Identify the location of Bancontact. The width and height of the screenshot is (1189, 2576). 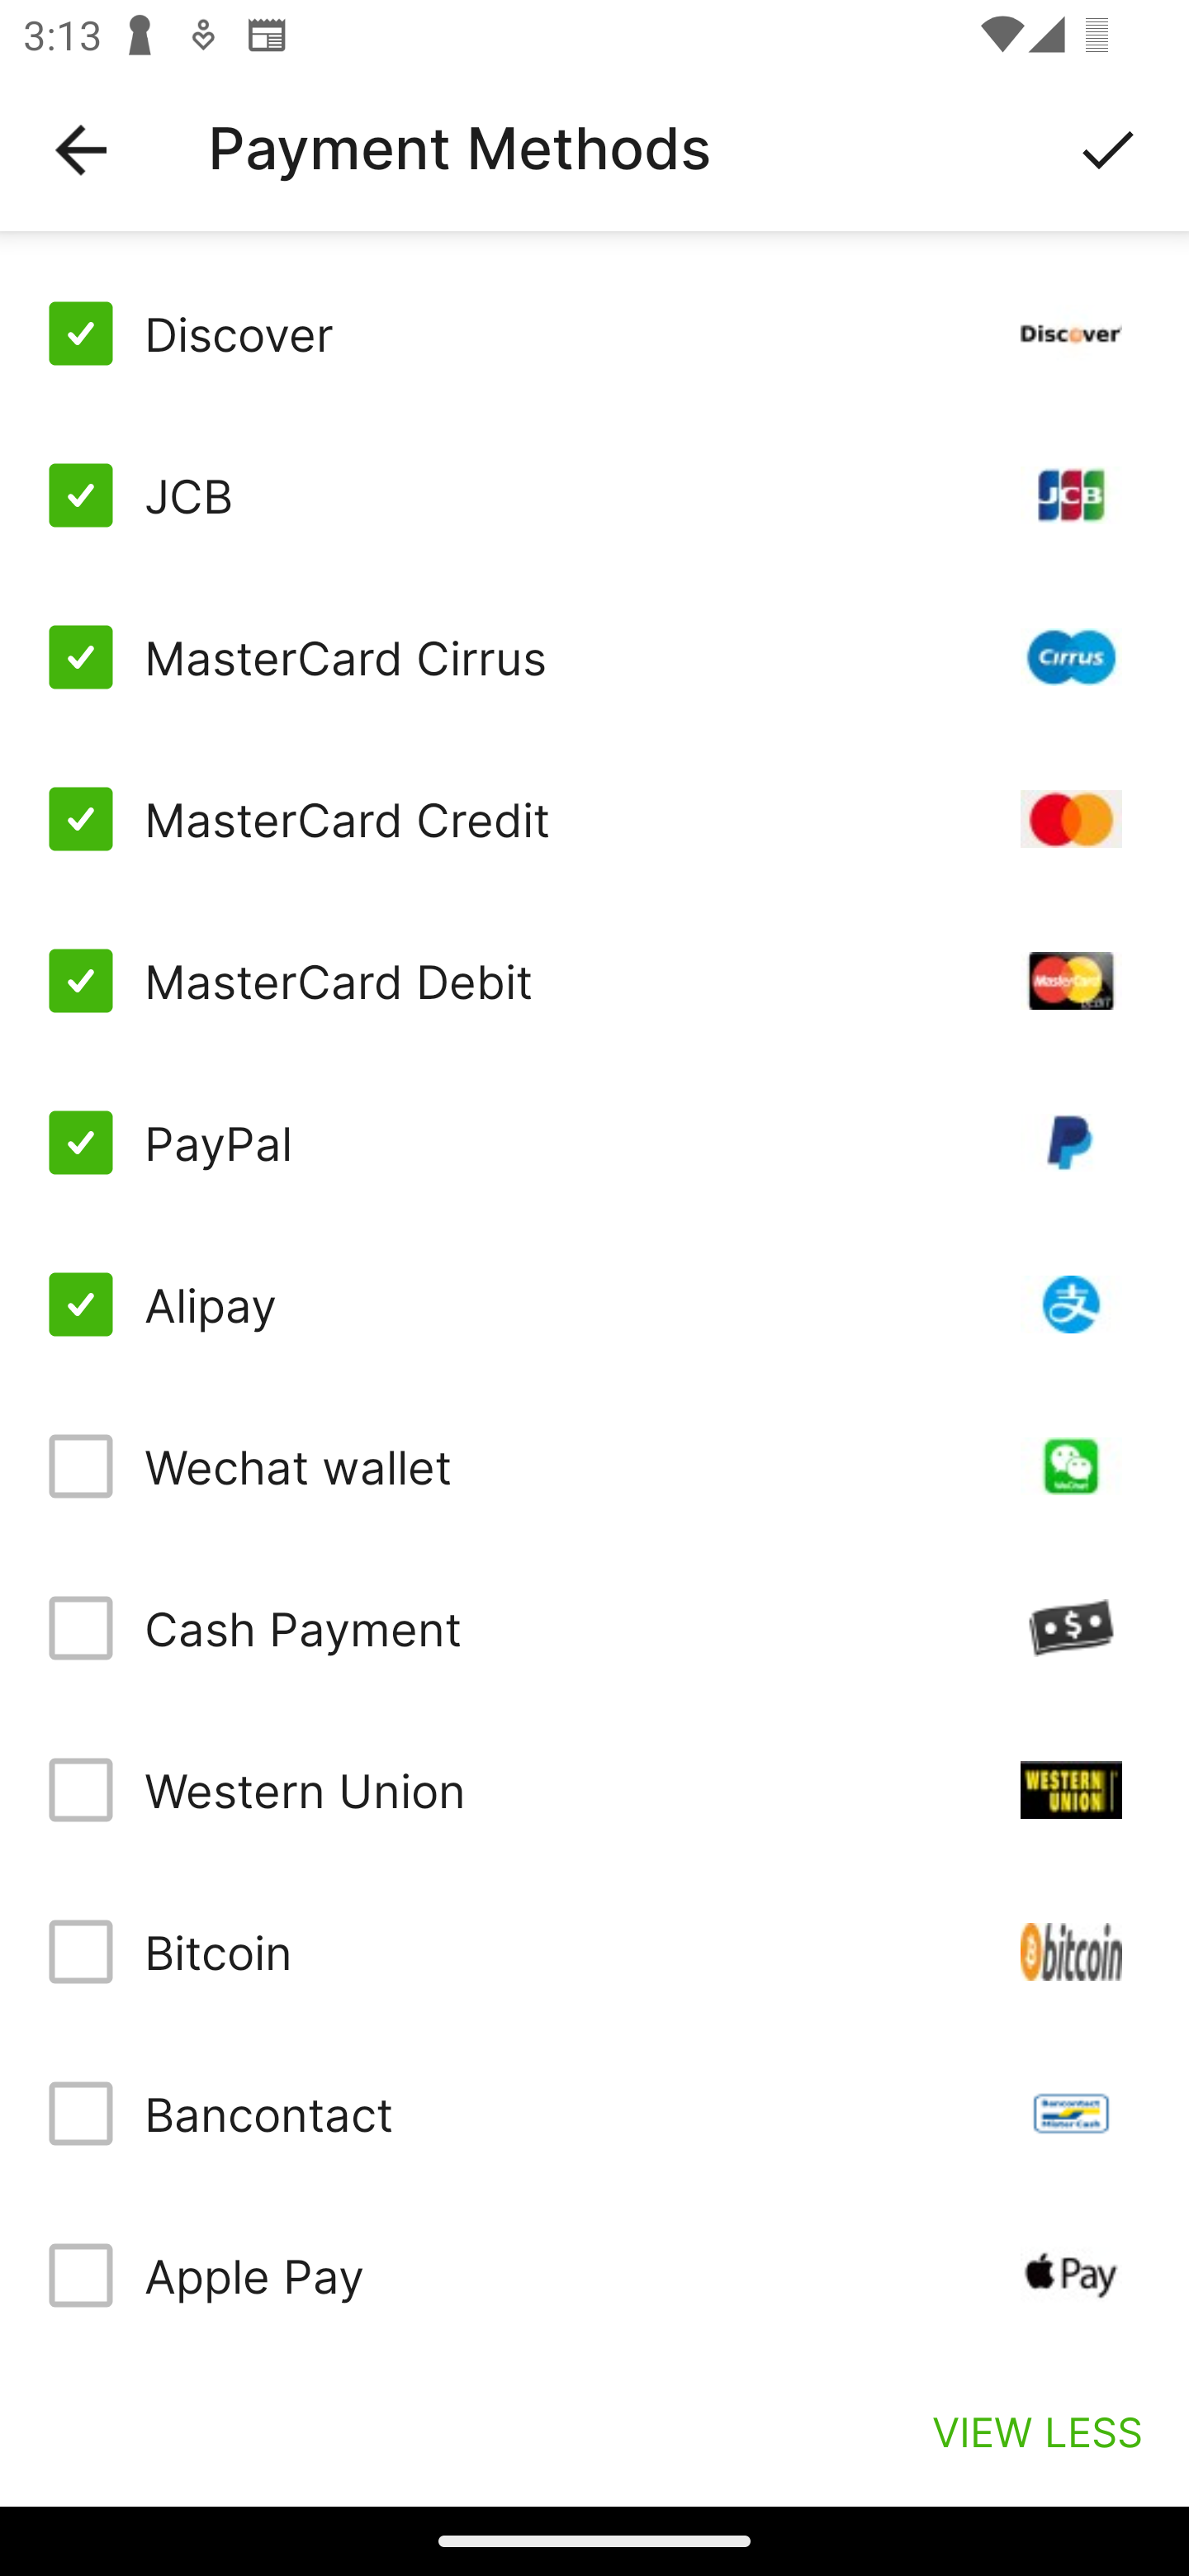
(594, 2114).